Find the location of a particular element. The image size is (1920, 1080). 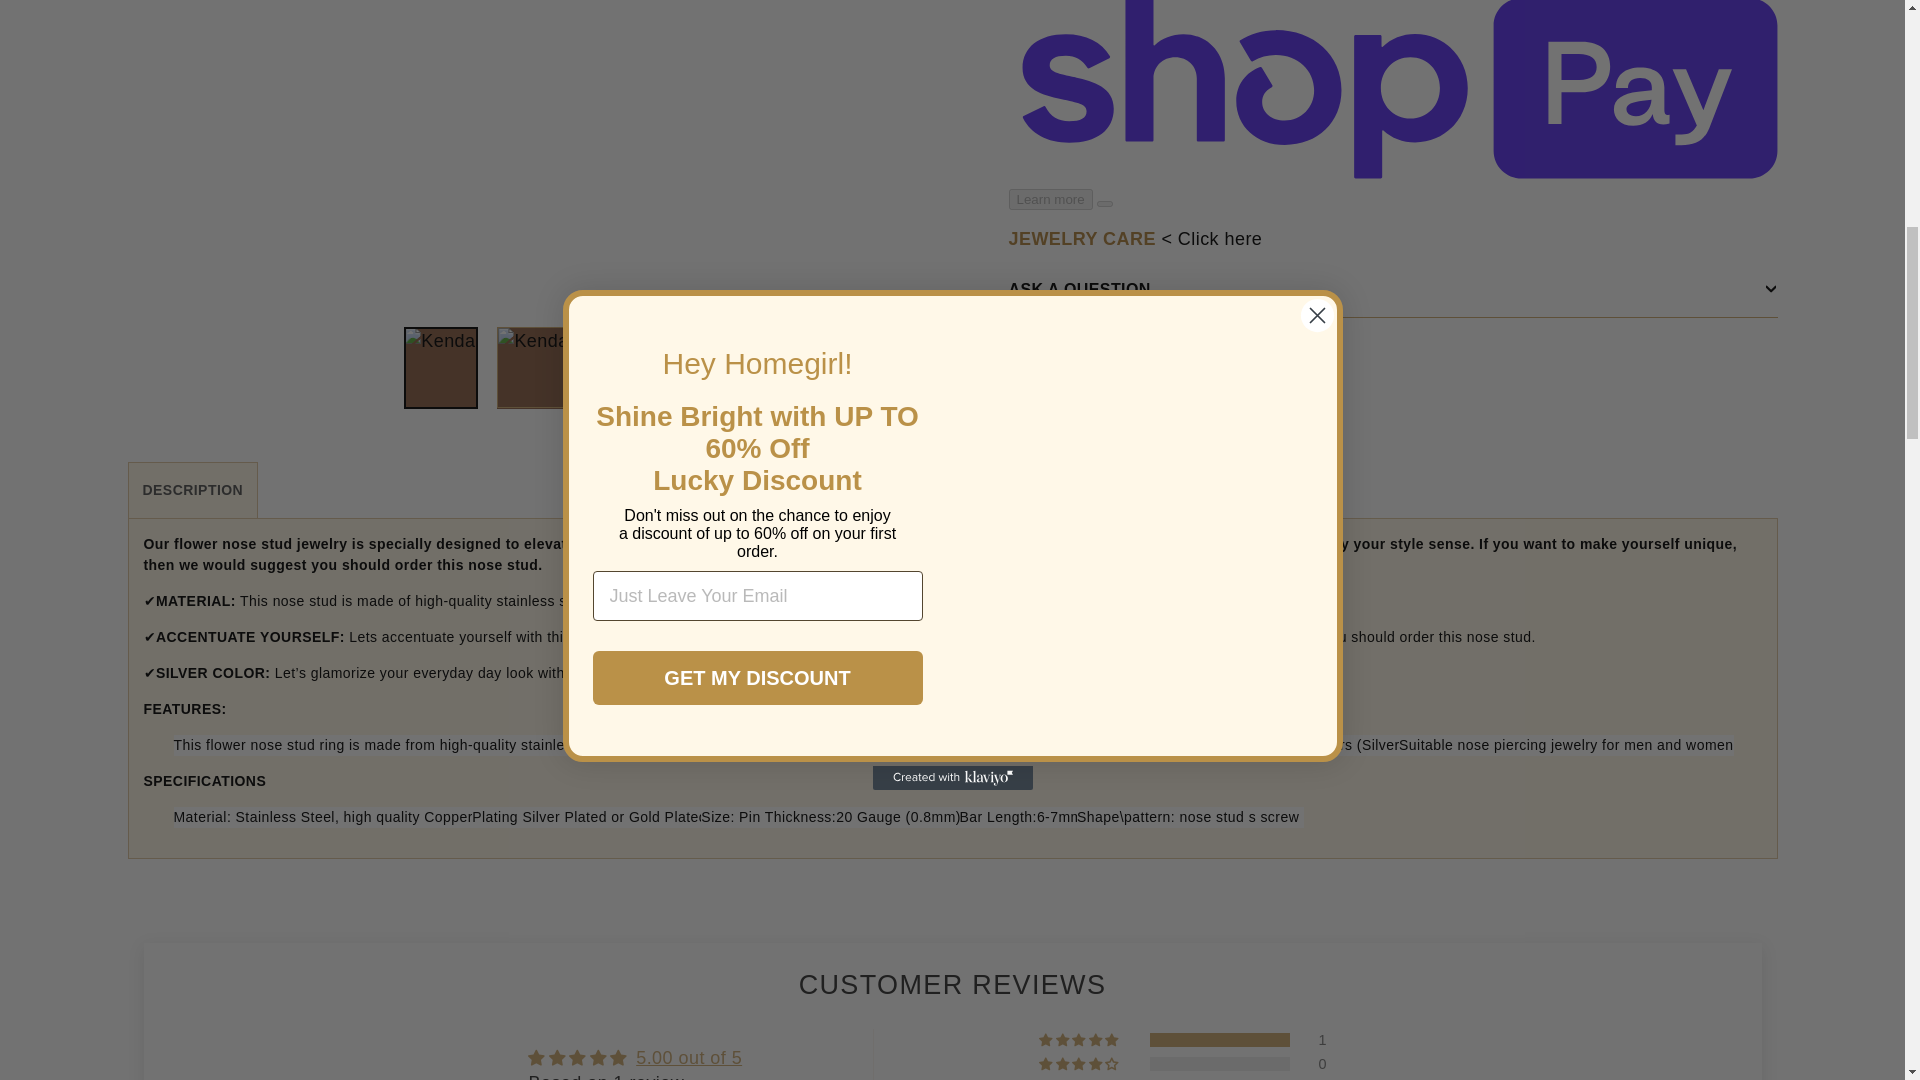

Tweet on Twitter is located at coordinates (1156, 360).